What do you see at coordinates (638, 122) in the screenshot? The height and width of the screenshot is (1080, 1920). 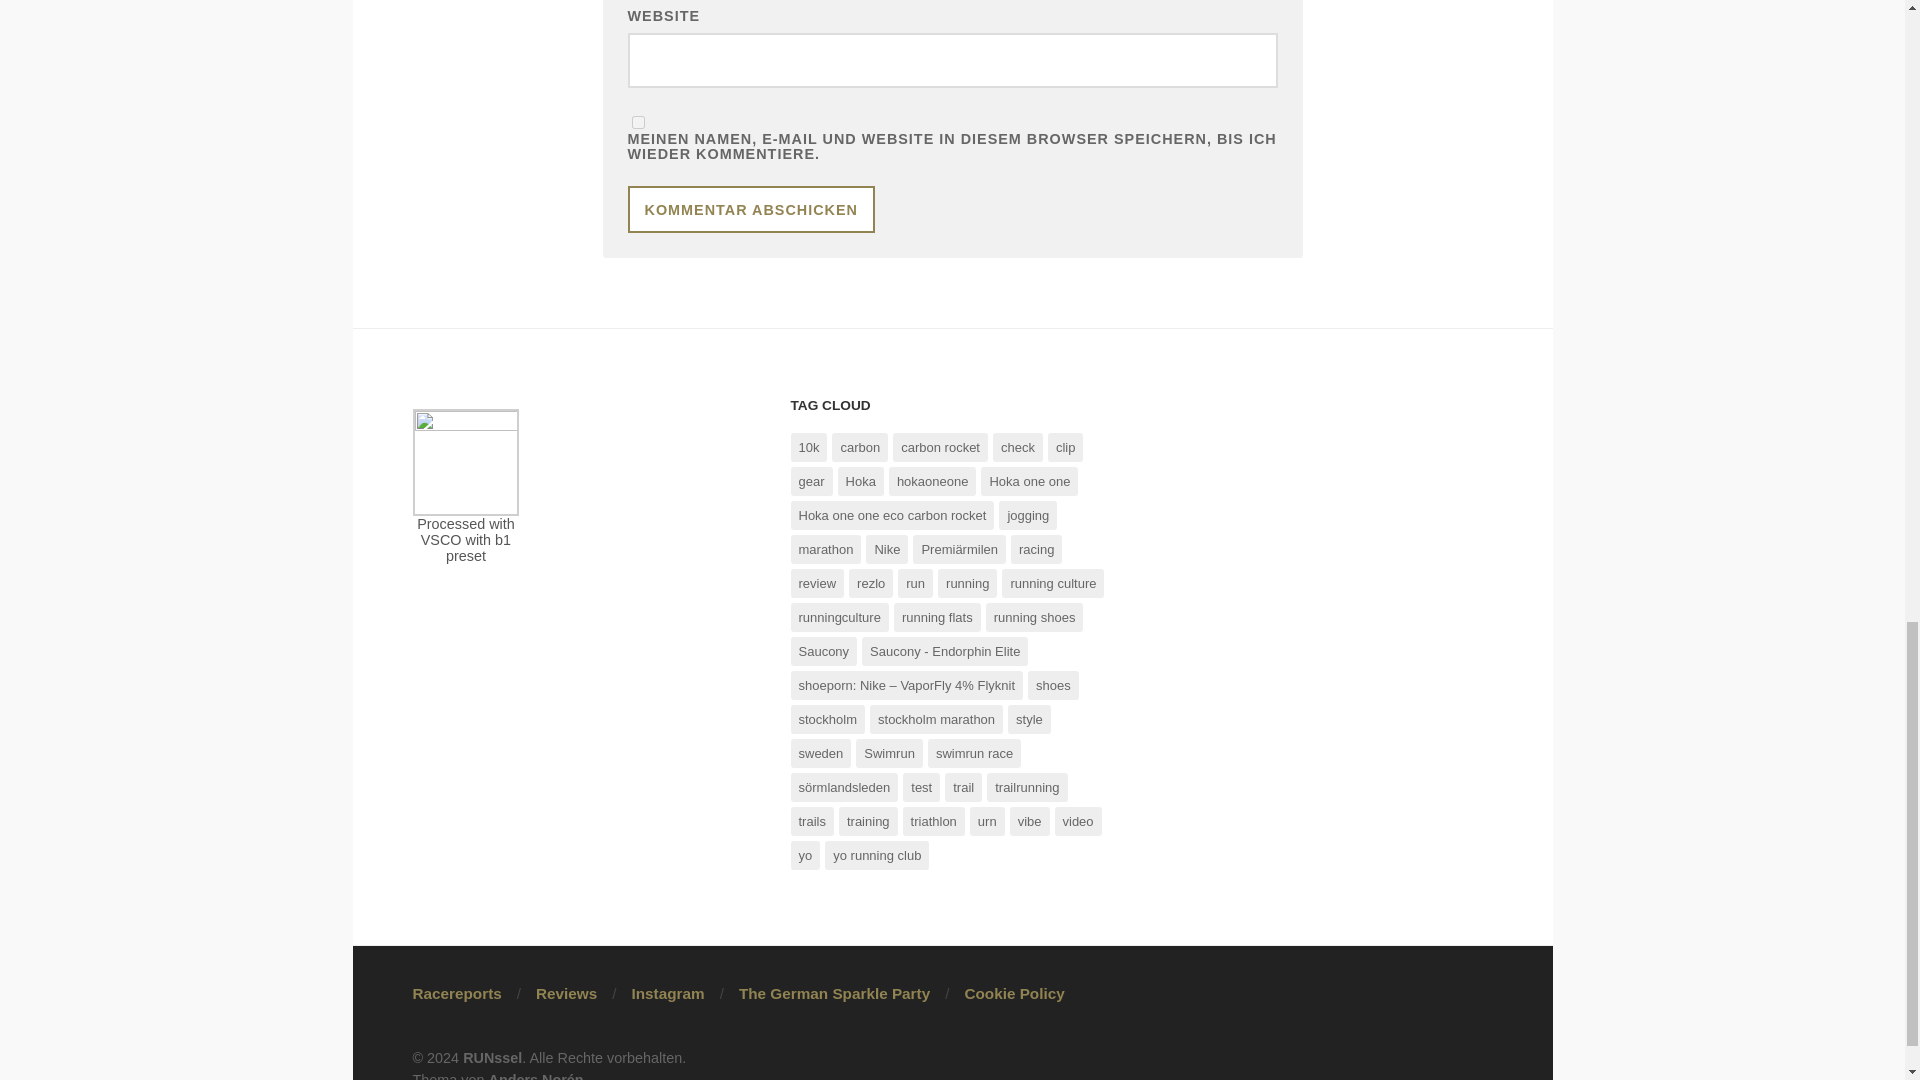 I see `yes` at bounding box center [638, 122].